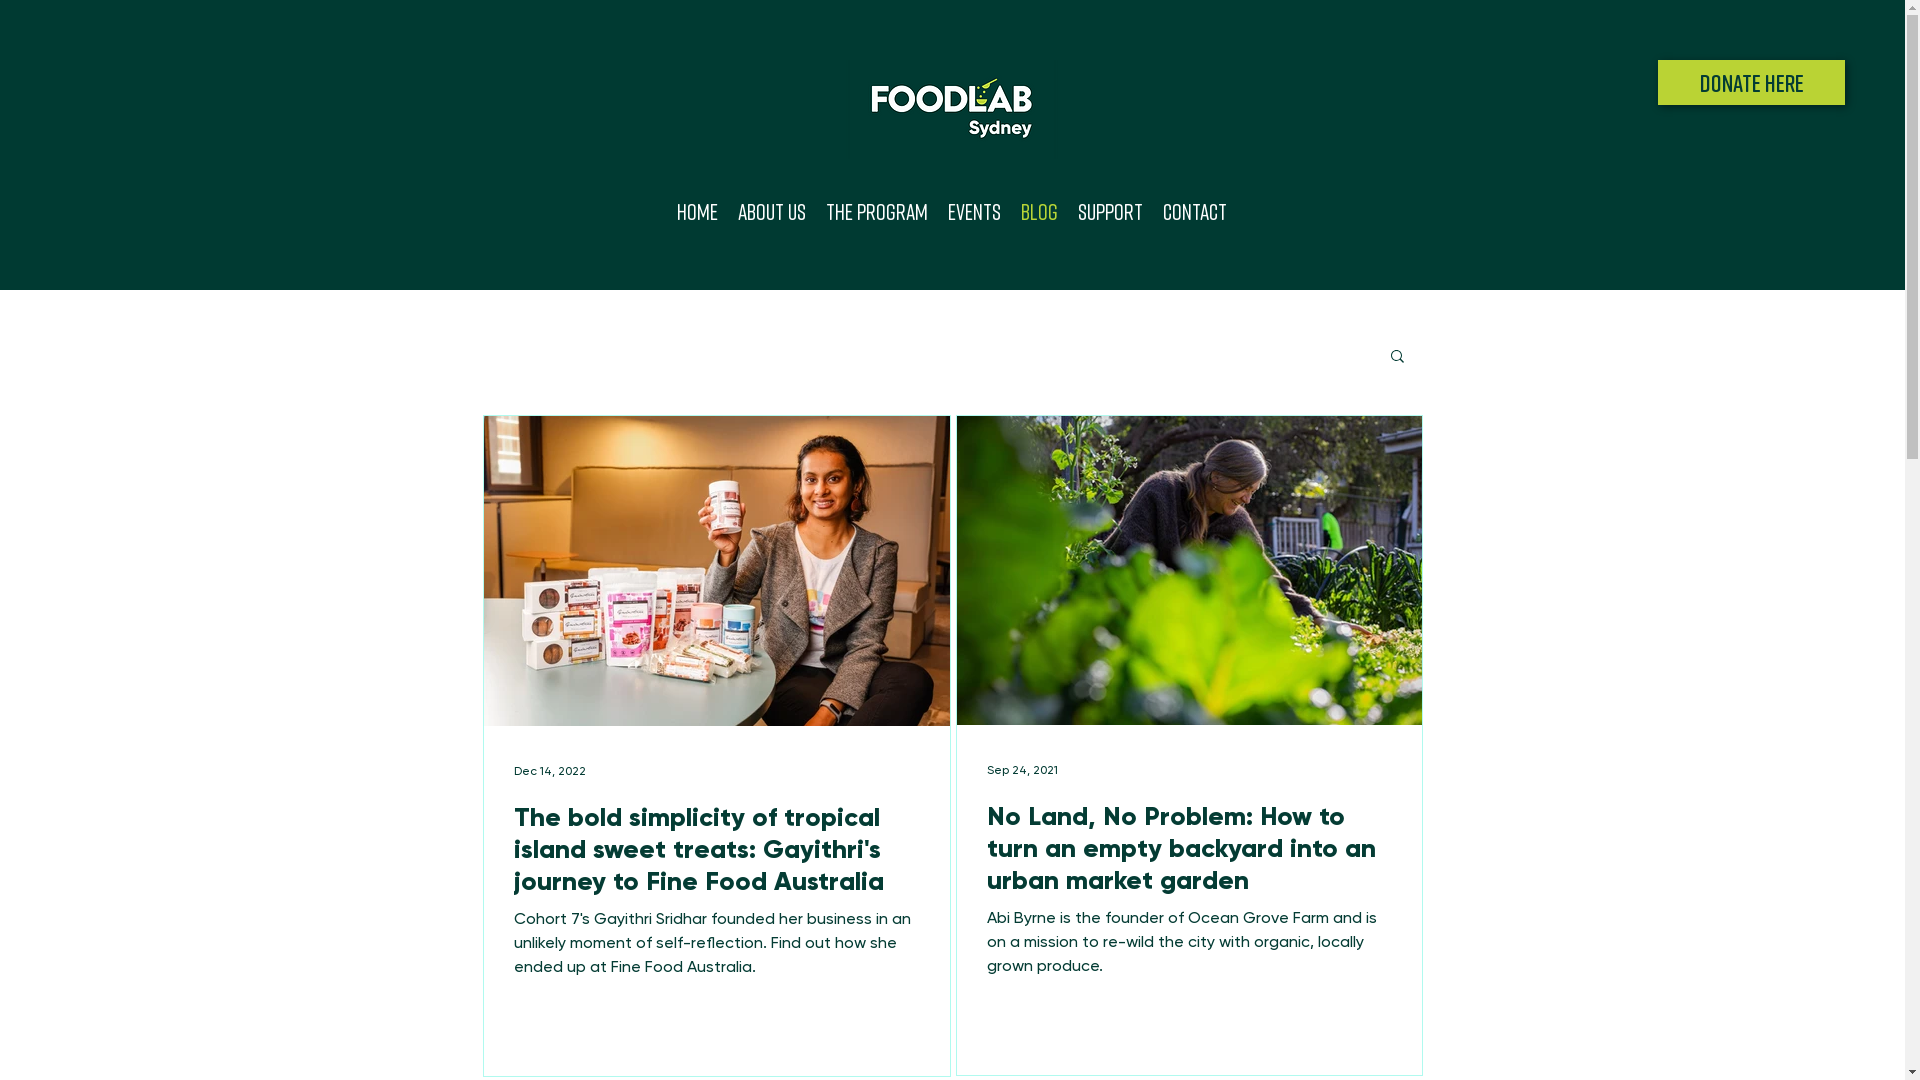 The width and height of the screenshot is (1920, 1080). I want to click on Blog, so click(1040, 212).